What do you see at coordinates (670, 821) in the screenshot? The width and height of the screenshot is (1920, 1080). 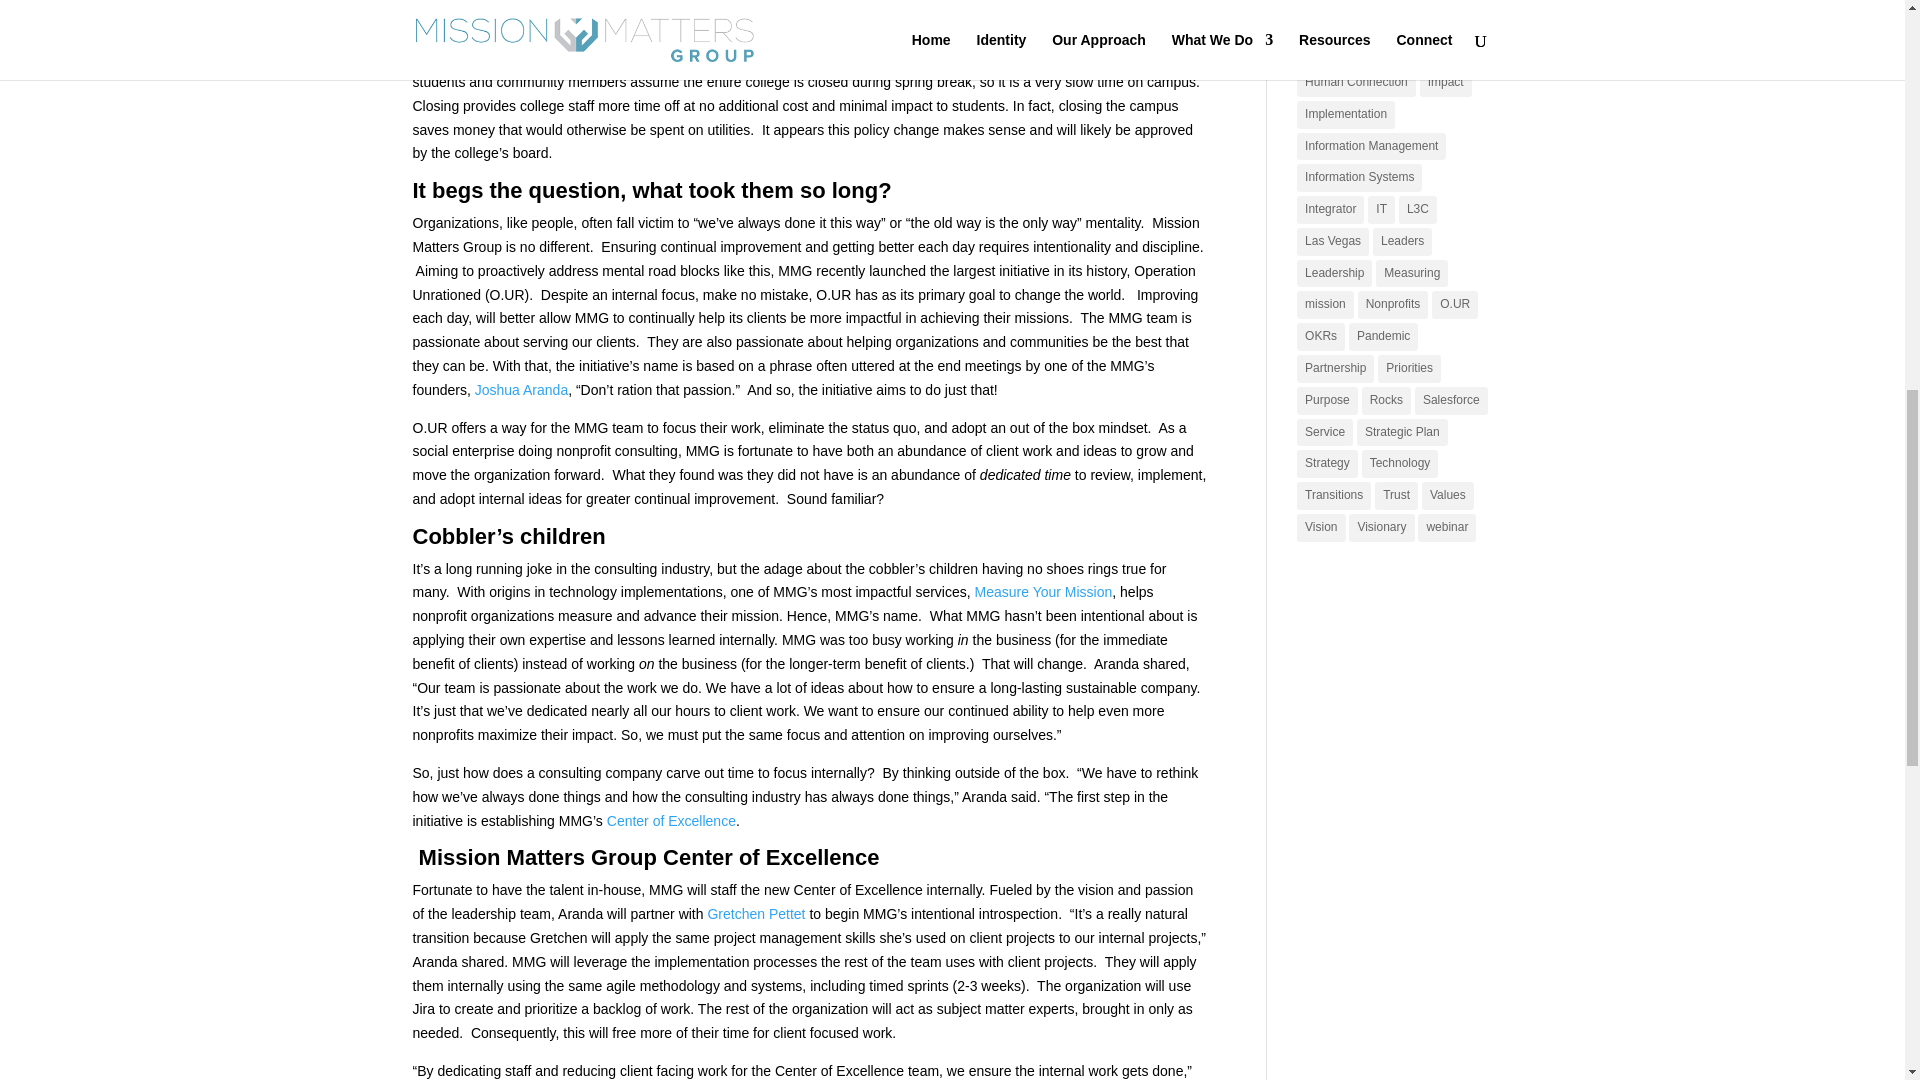 I see `Center of Excellence` at bounding box center [670, 821].